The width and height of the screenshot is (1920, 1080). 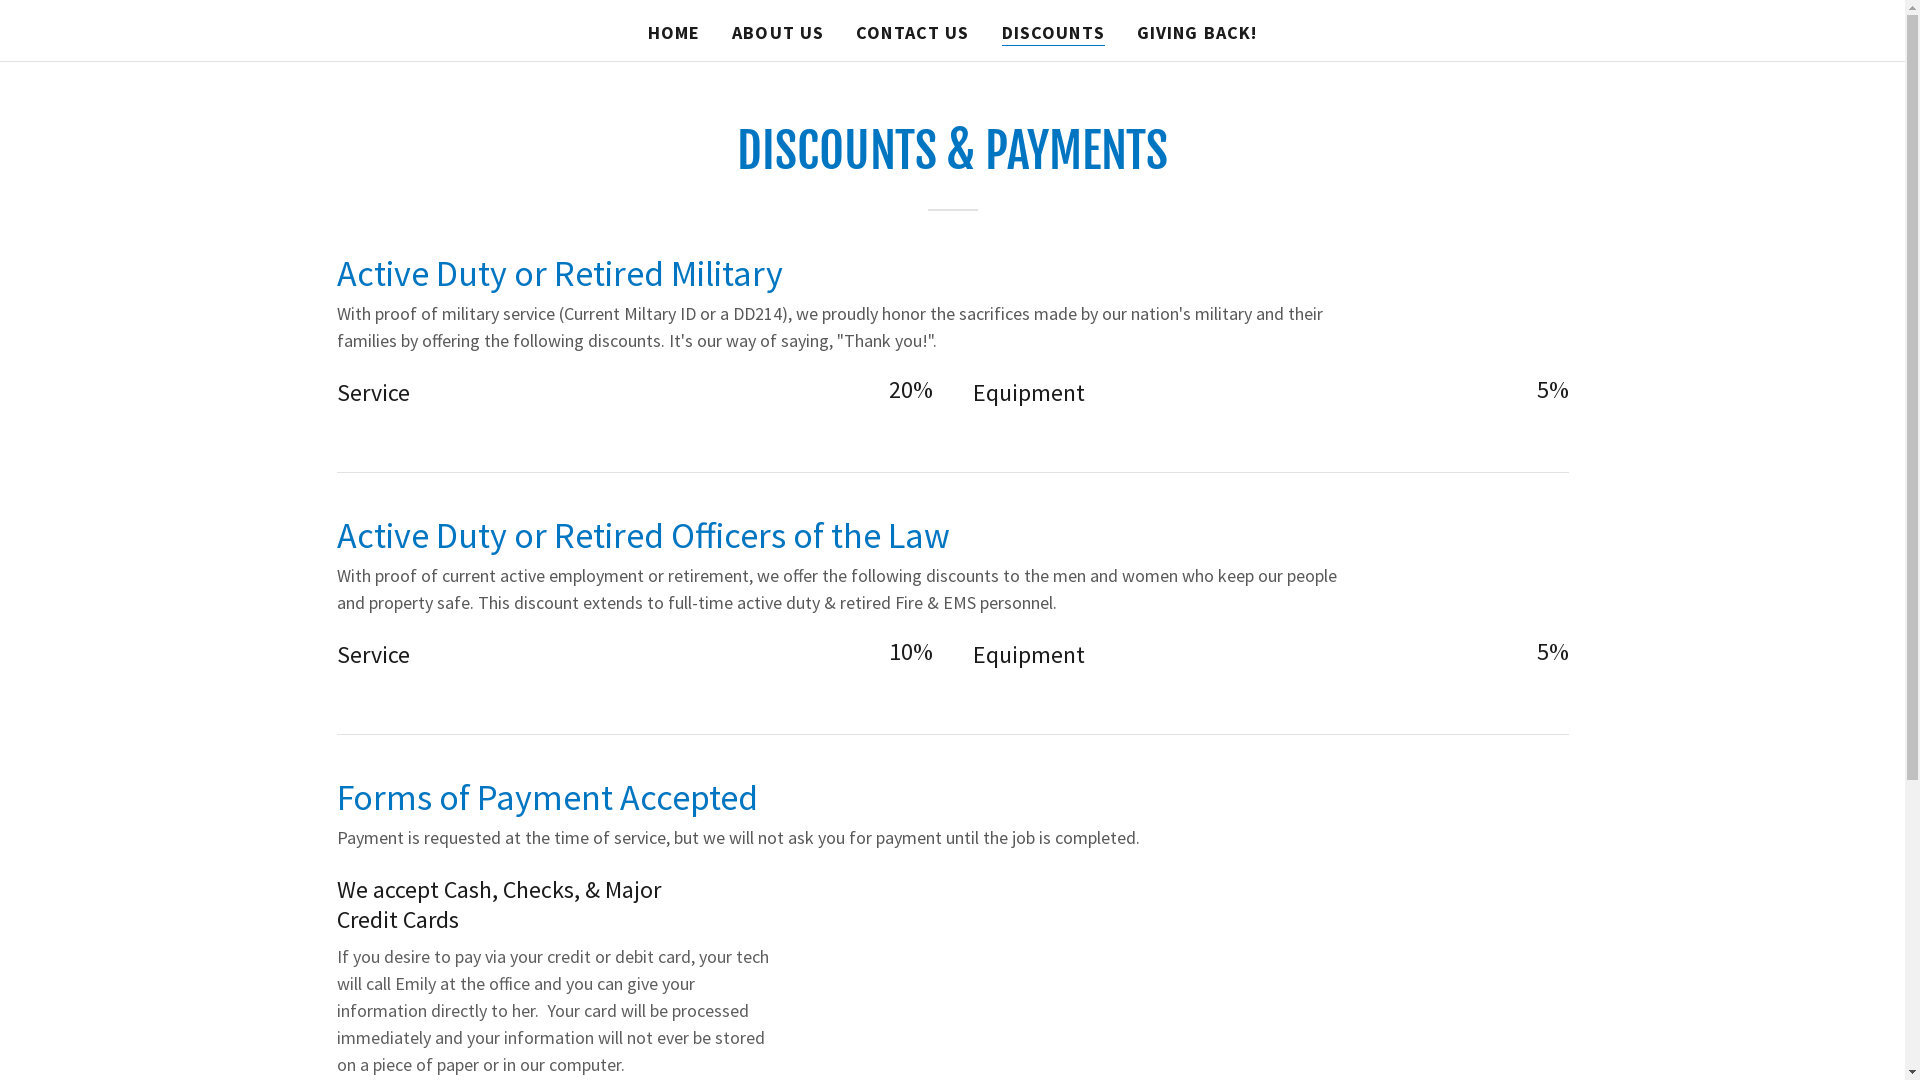 What do you see at coordinates (674, 33) in the screenshot?
I see `HOME` at bounding box center [674, 33].